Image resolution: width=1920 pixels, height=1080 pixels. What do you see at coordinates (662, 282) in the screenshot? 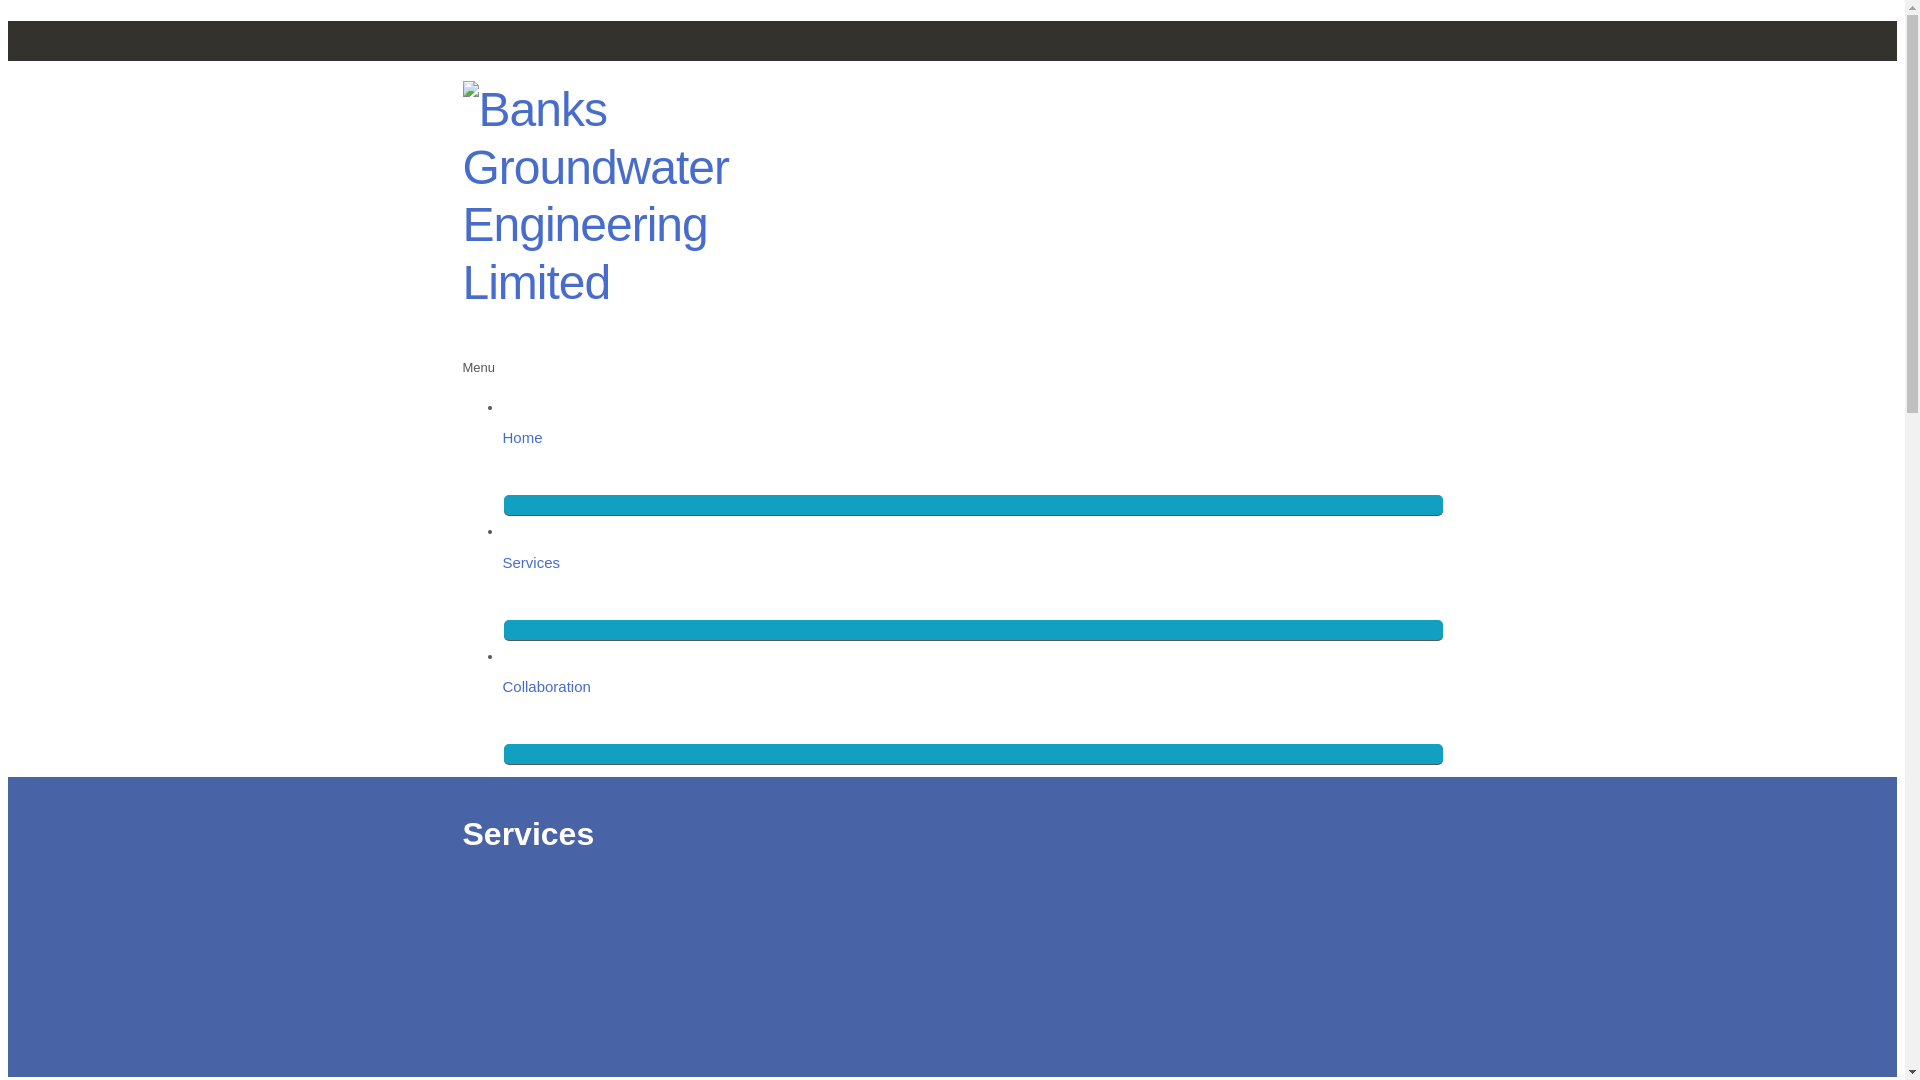
I see `Go to site home page` at bounding box center [662, 282].